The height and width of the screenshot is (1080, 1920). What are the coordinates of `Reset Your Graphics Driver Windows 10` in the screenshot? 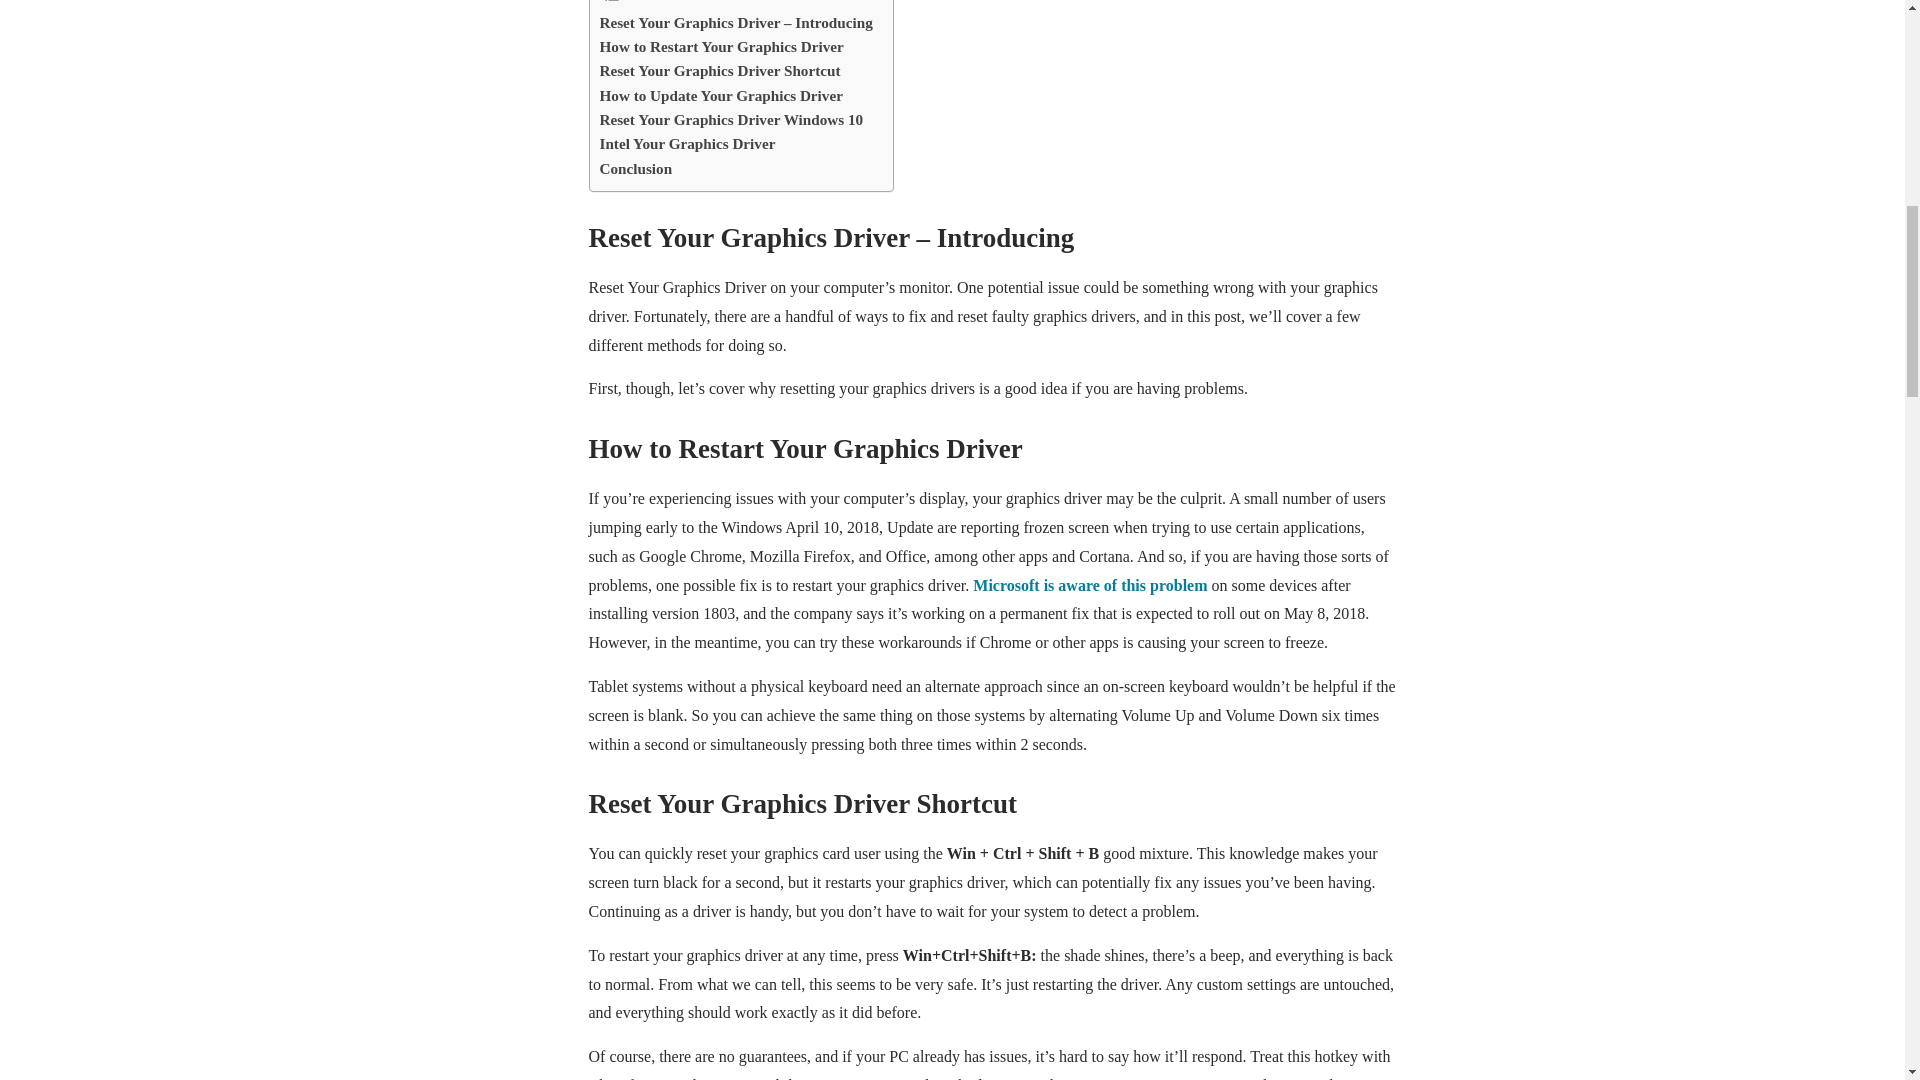 It's located at (732, 120).